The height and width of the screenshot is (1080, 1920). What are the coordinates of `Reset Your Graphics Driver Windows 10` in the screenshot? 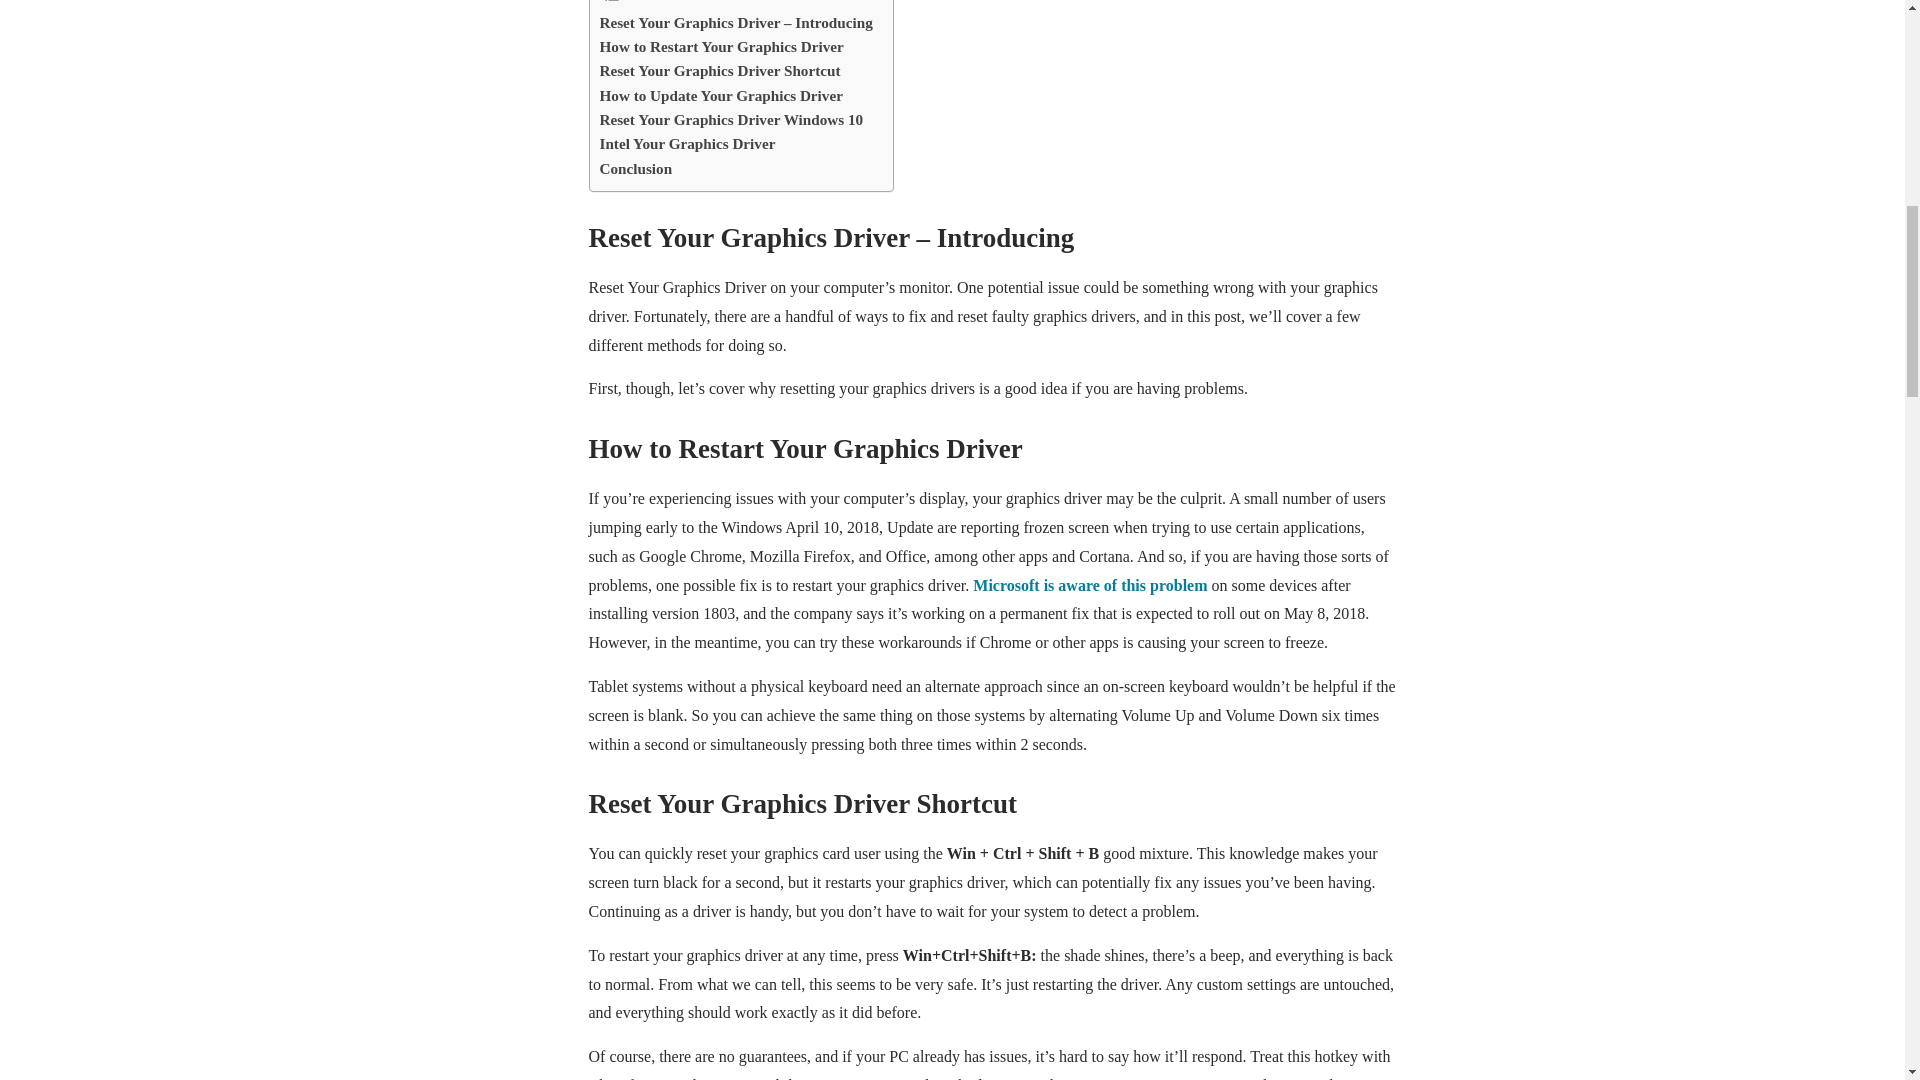 It's located at (732, 120).